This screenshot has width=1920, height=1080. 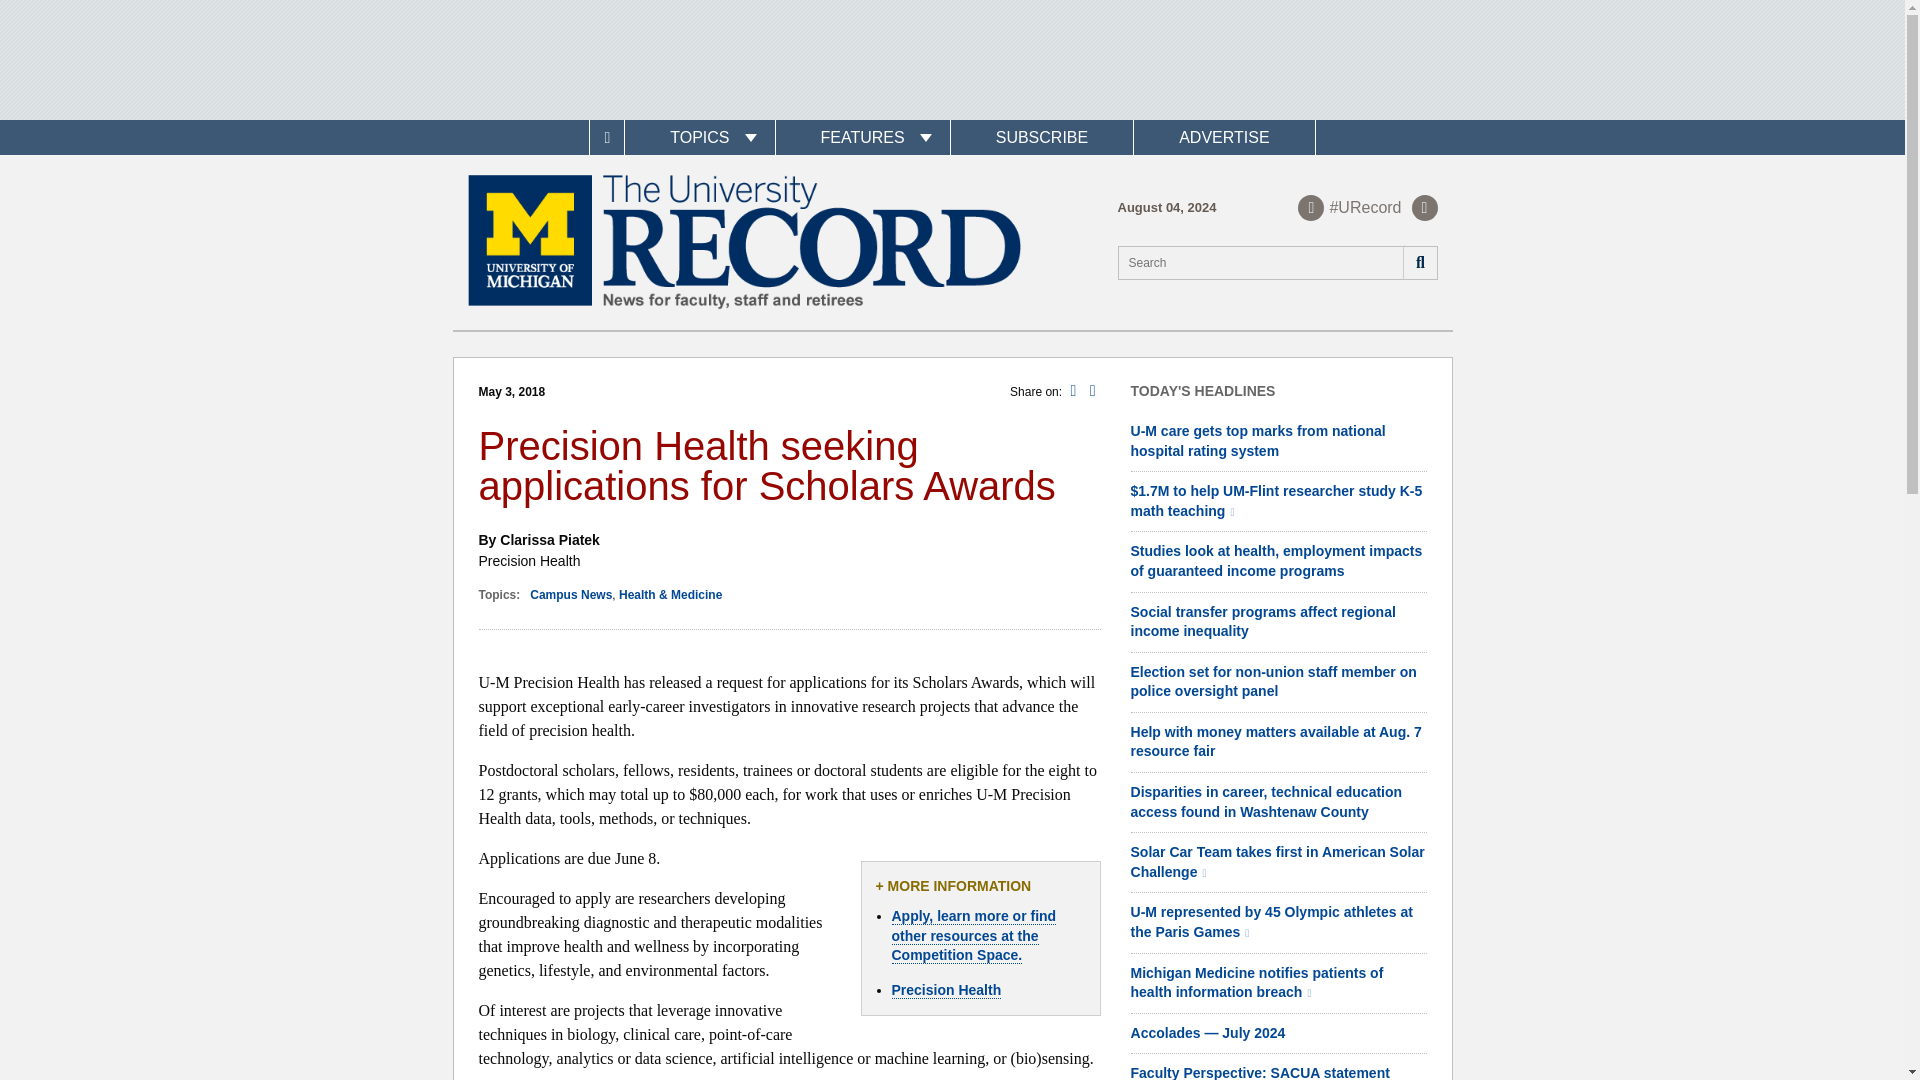 I want to click on The University Record, so click(x=744, y=242).